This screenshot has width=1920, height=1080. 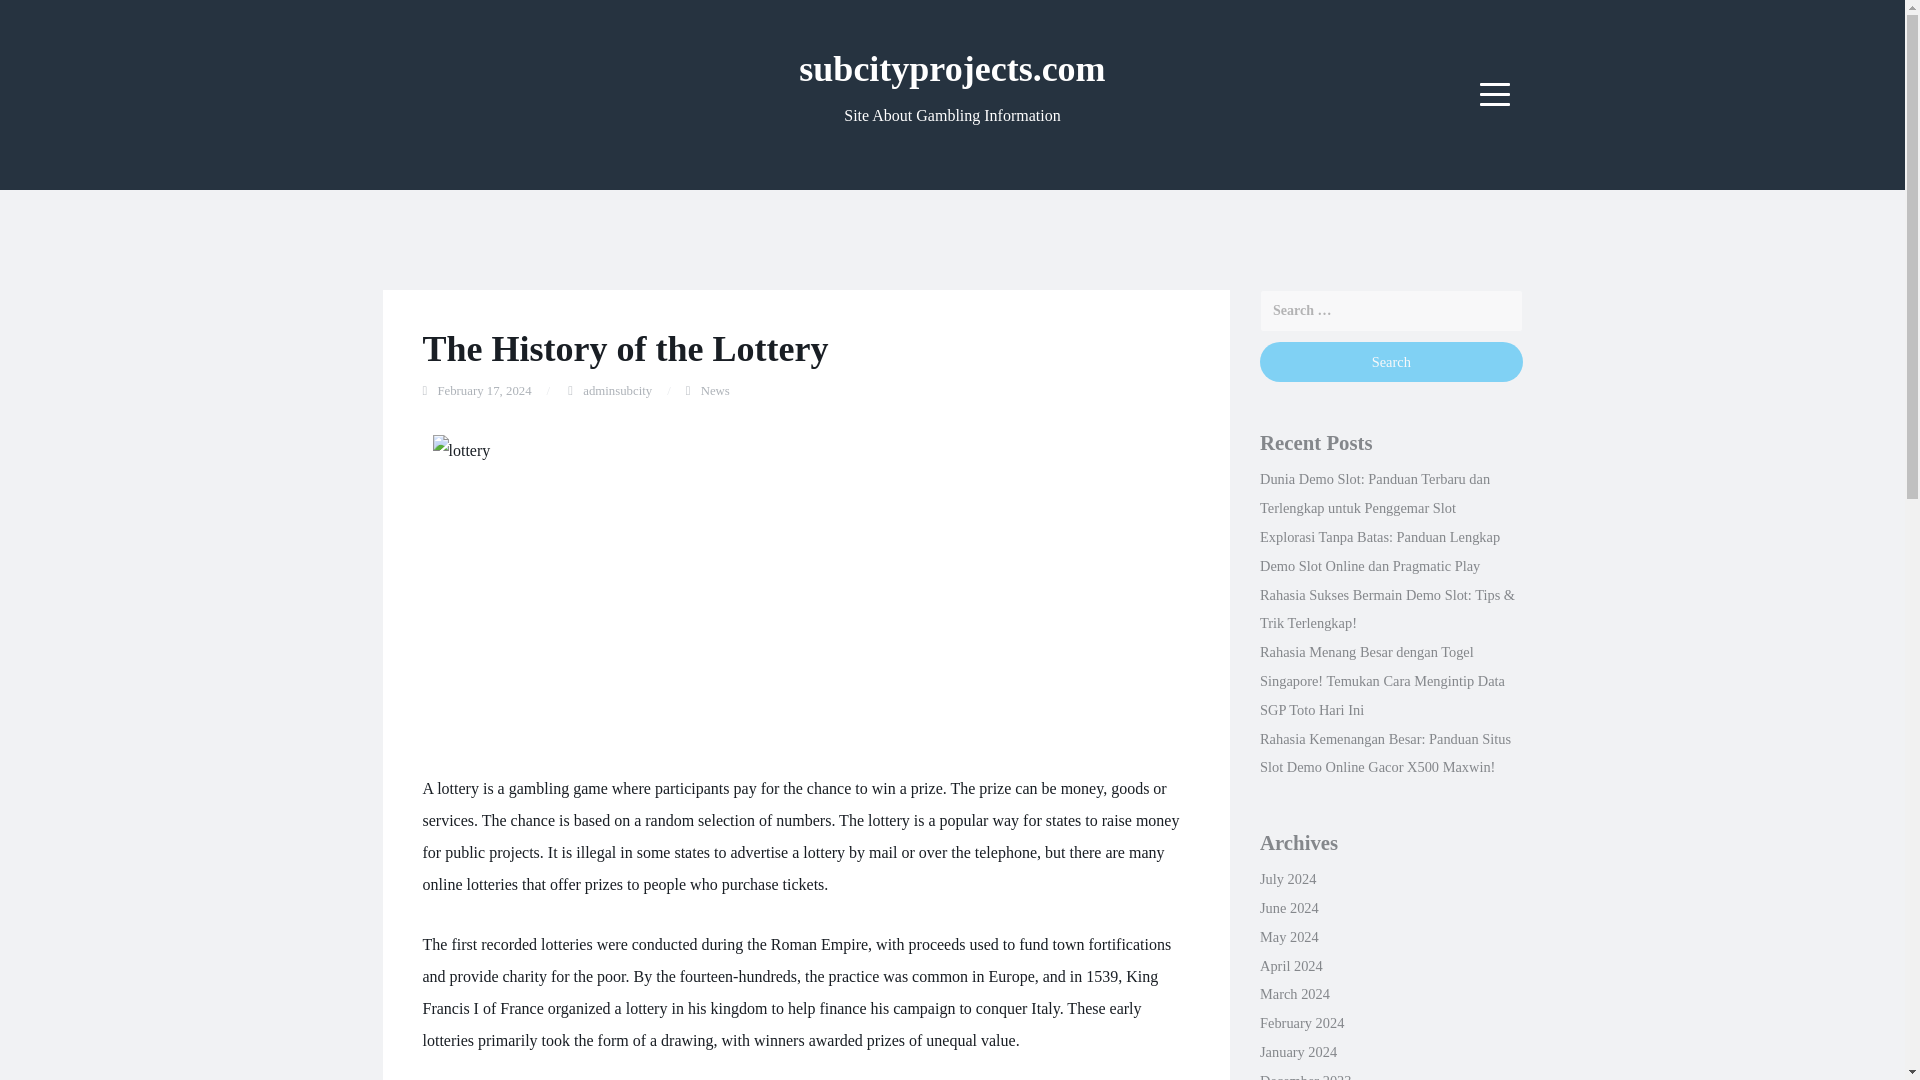 I want to click on News, so click(x=714, y=391).